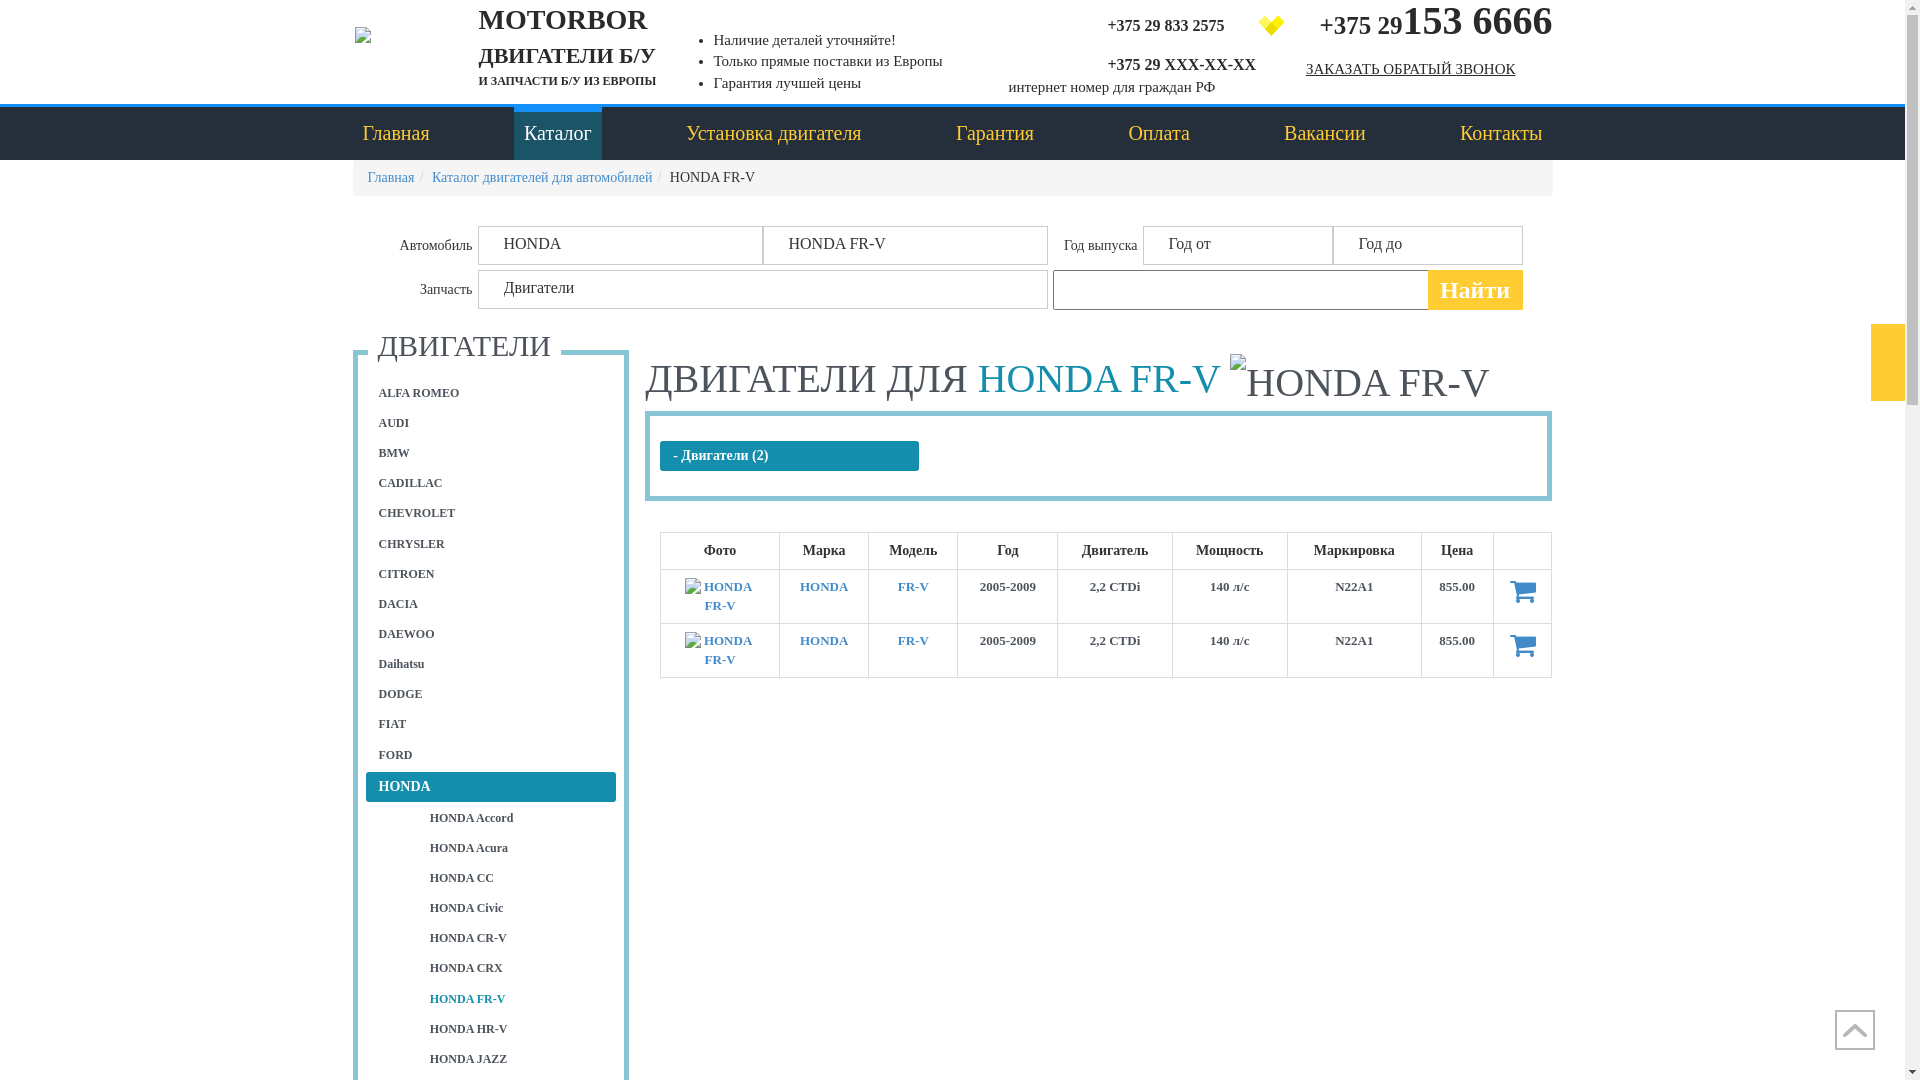  I want to click on HONDA FR-V, so click(514, 1000).